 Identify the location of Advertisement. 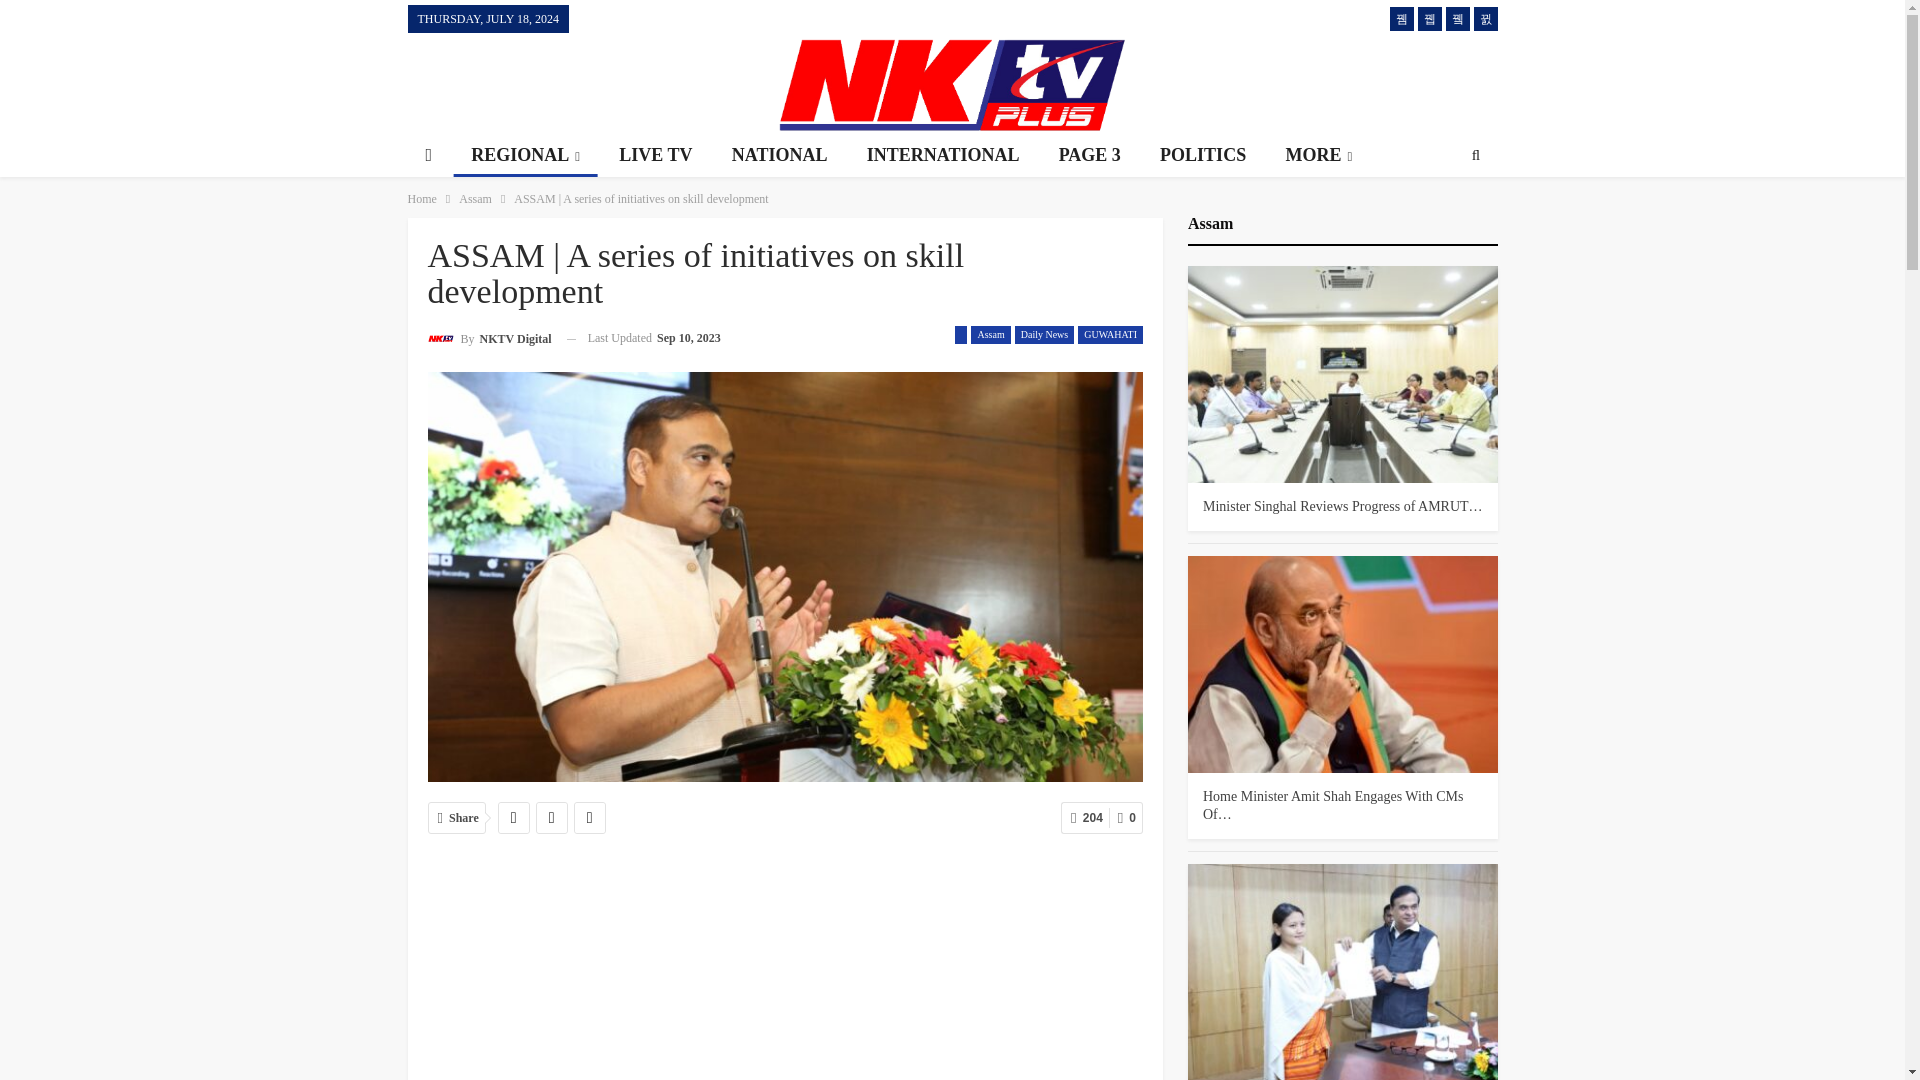
(786, 967).